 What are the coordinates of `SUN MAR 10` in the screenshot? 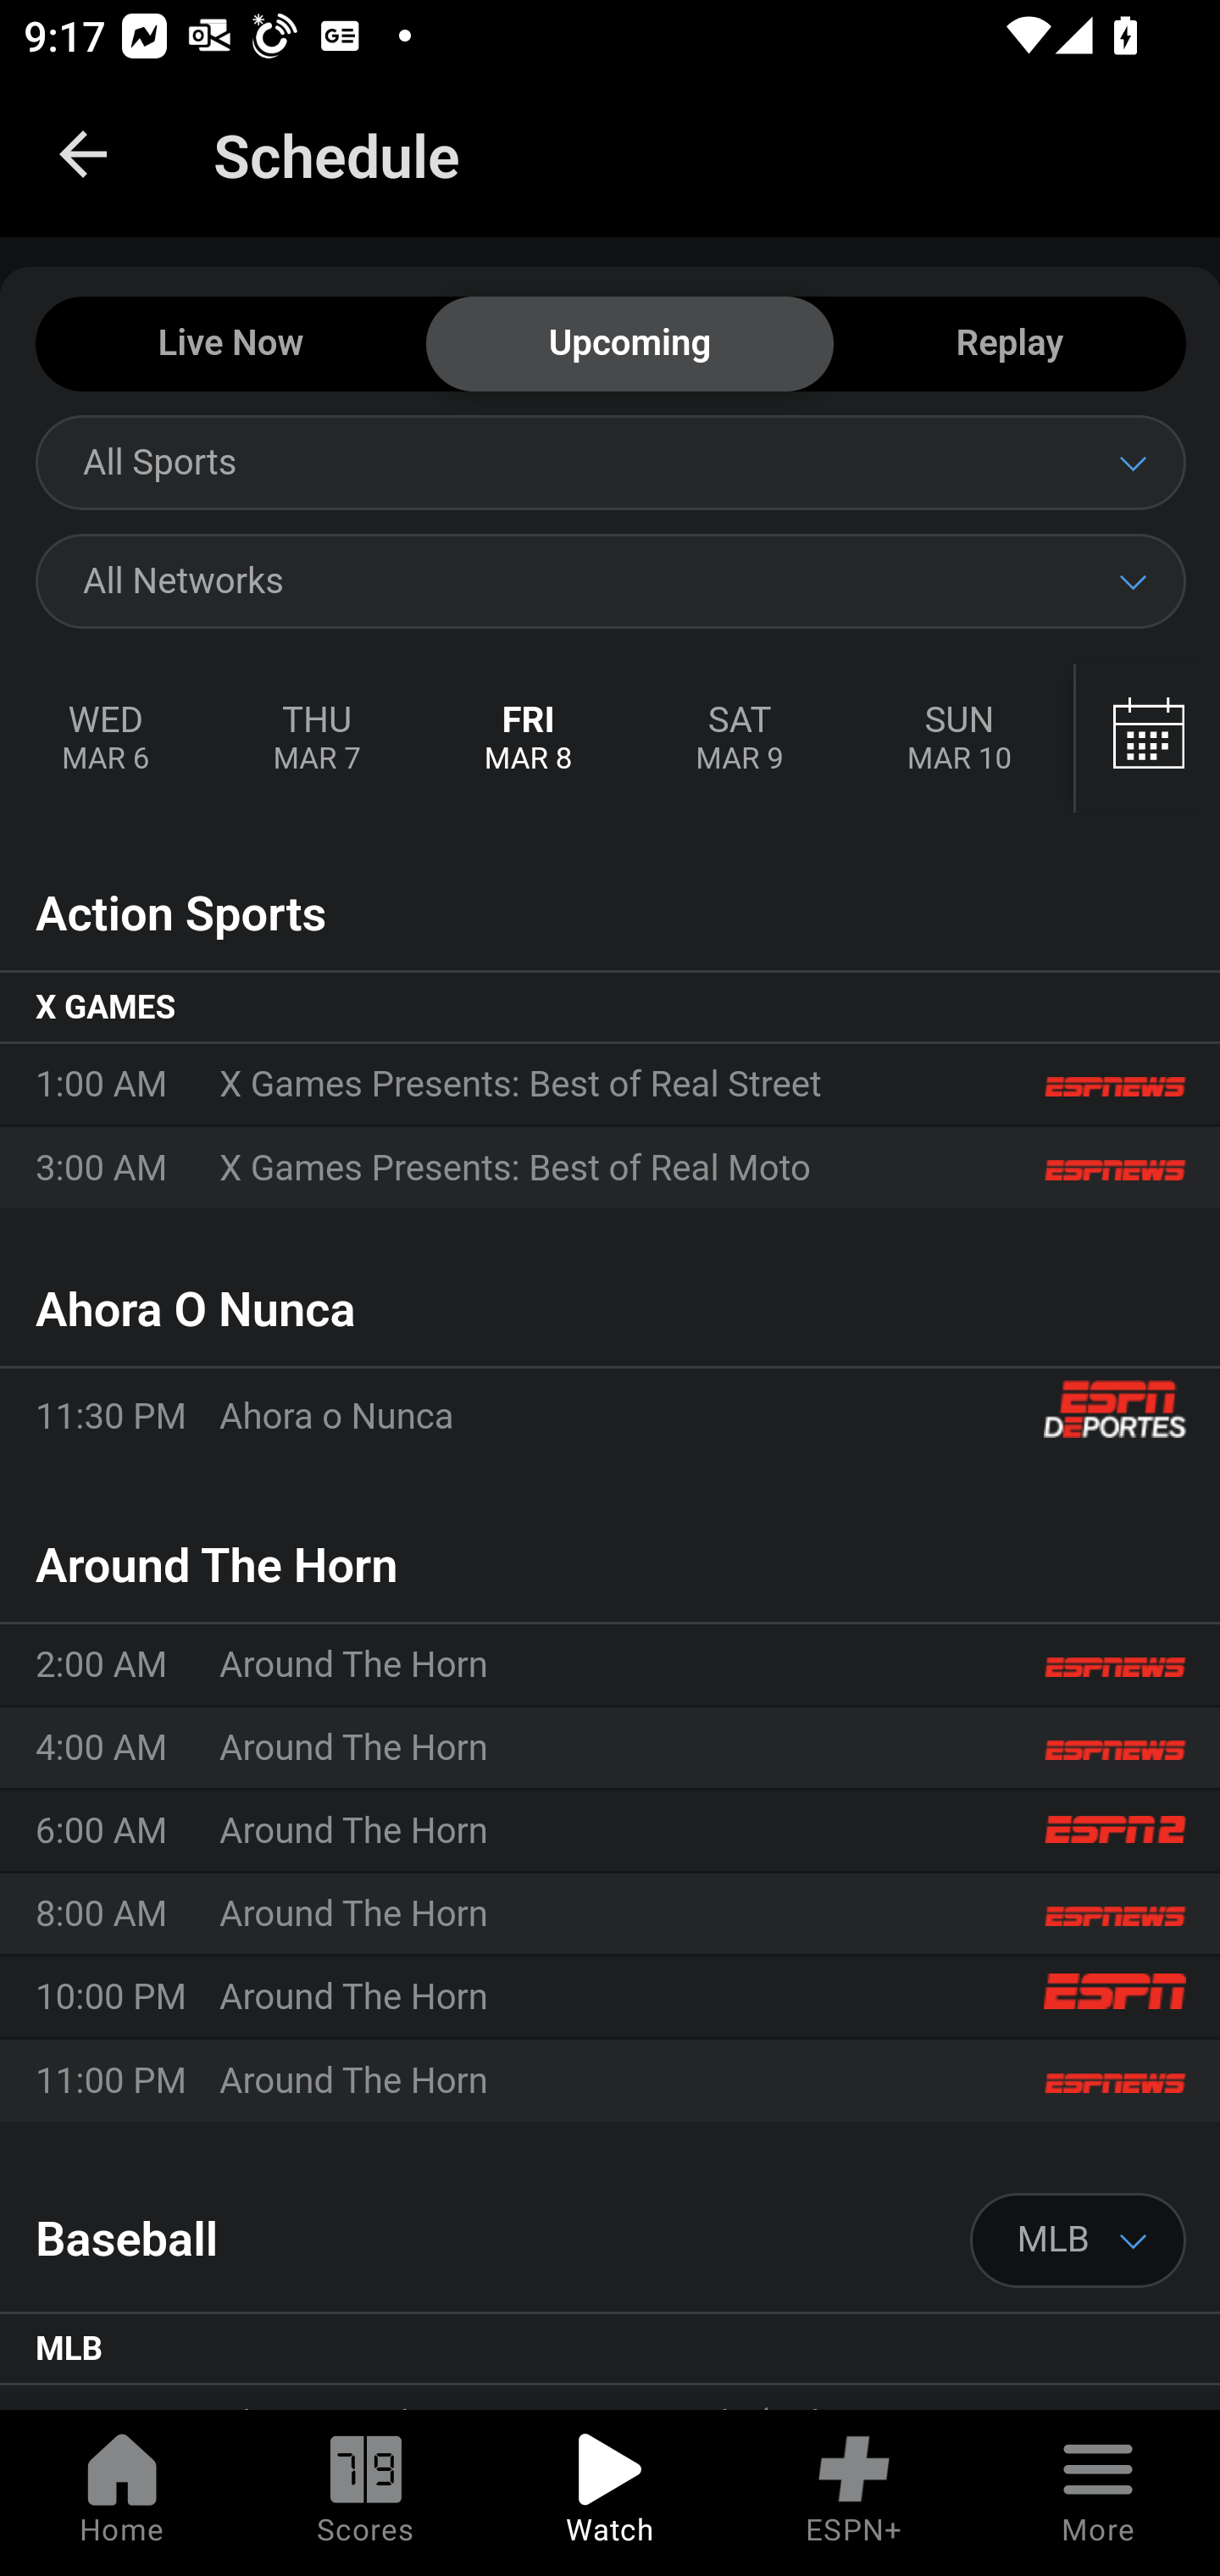 It's located at (959, 739).